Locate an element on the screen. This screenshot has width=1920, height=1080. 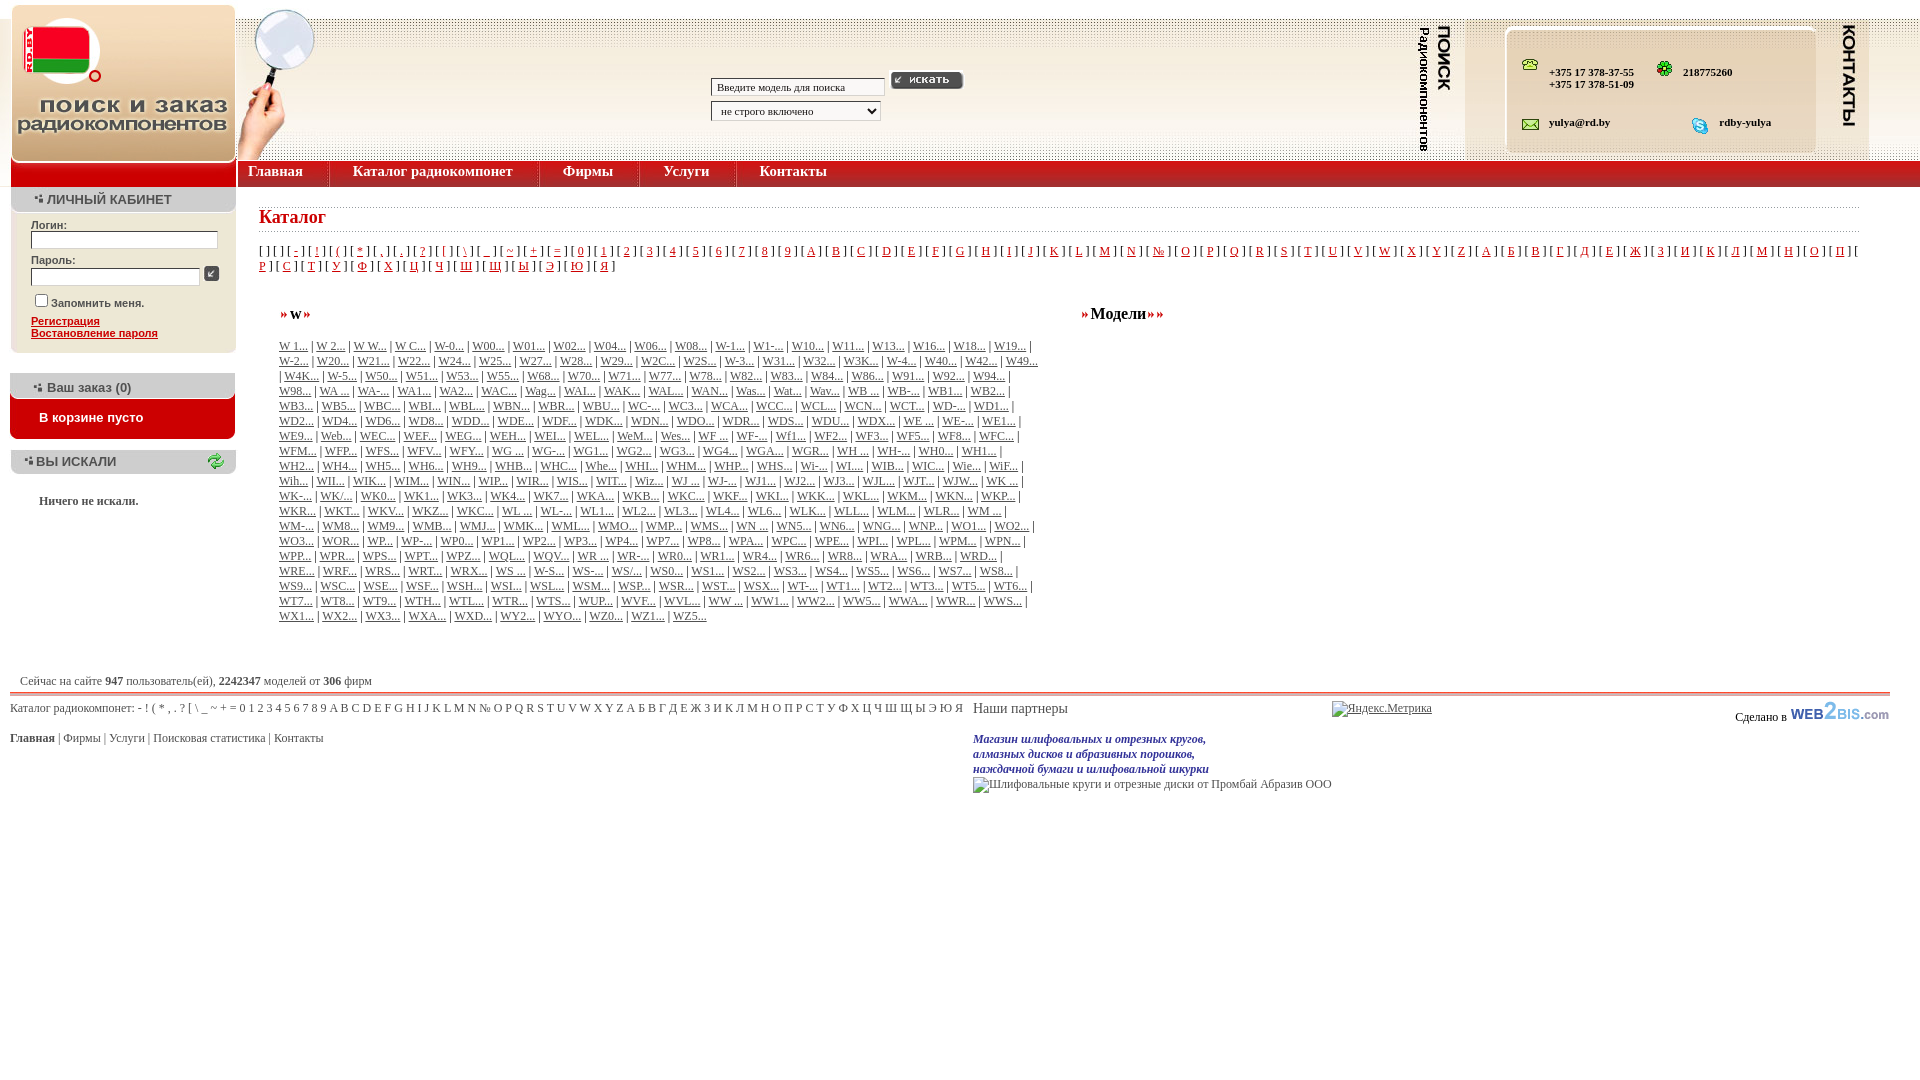
WPP... is located at coordinates (295, 556).